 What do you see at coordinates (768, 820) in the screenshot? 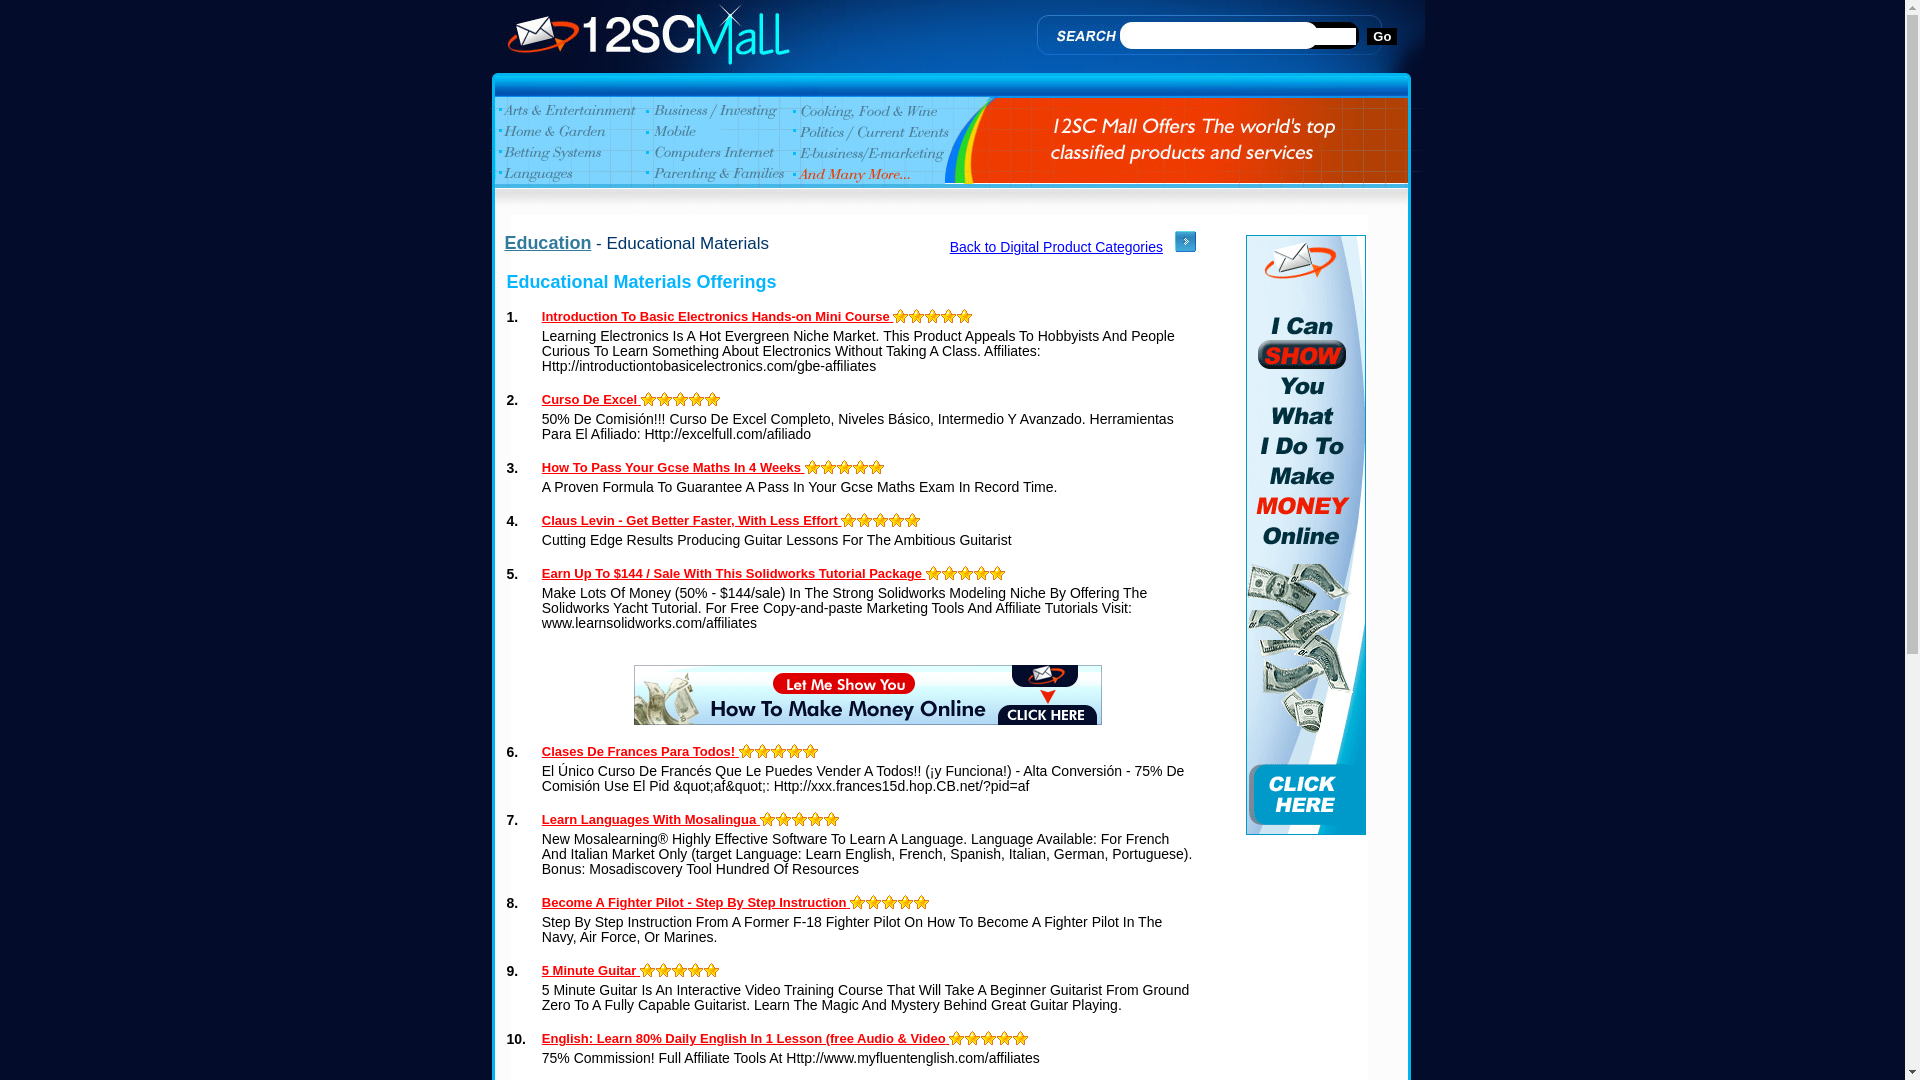
I see `recommended` at bounding box center [768, 820].